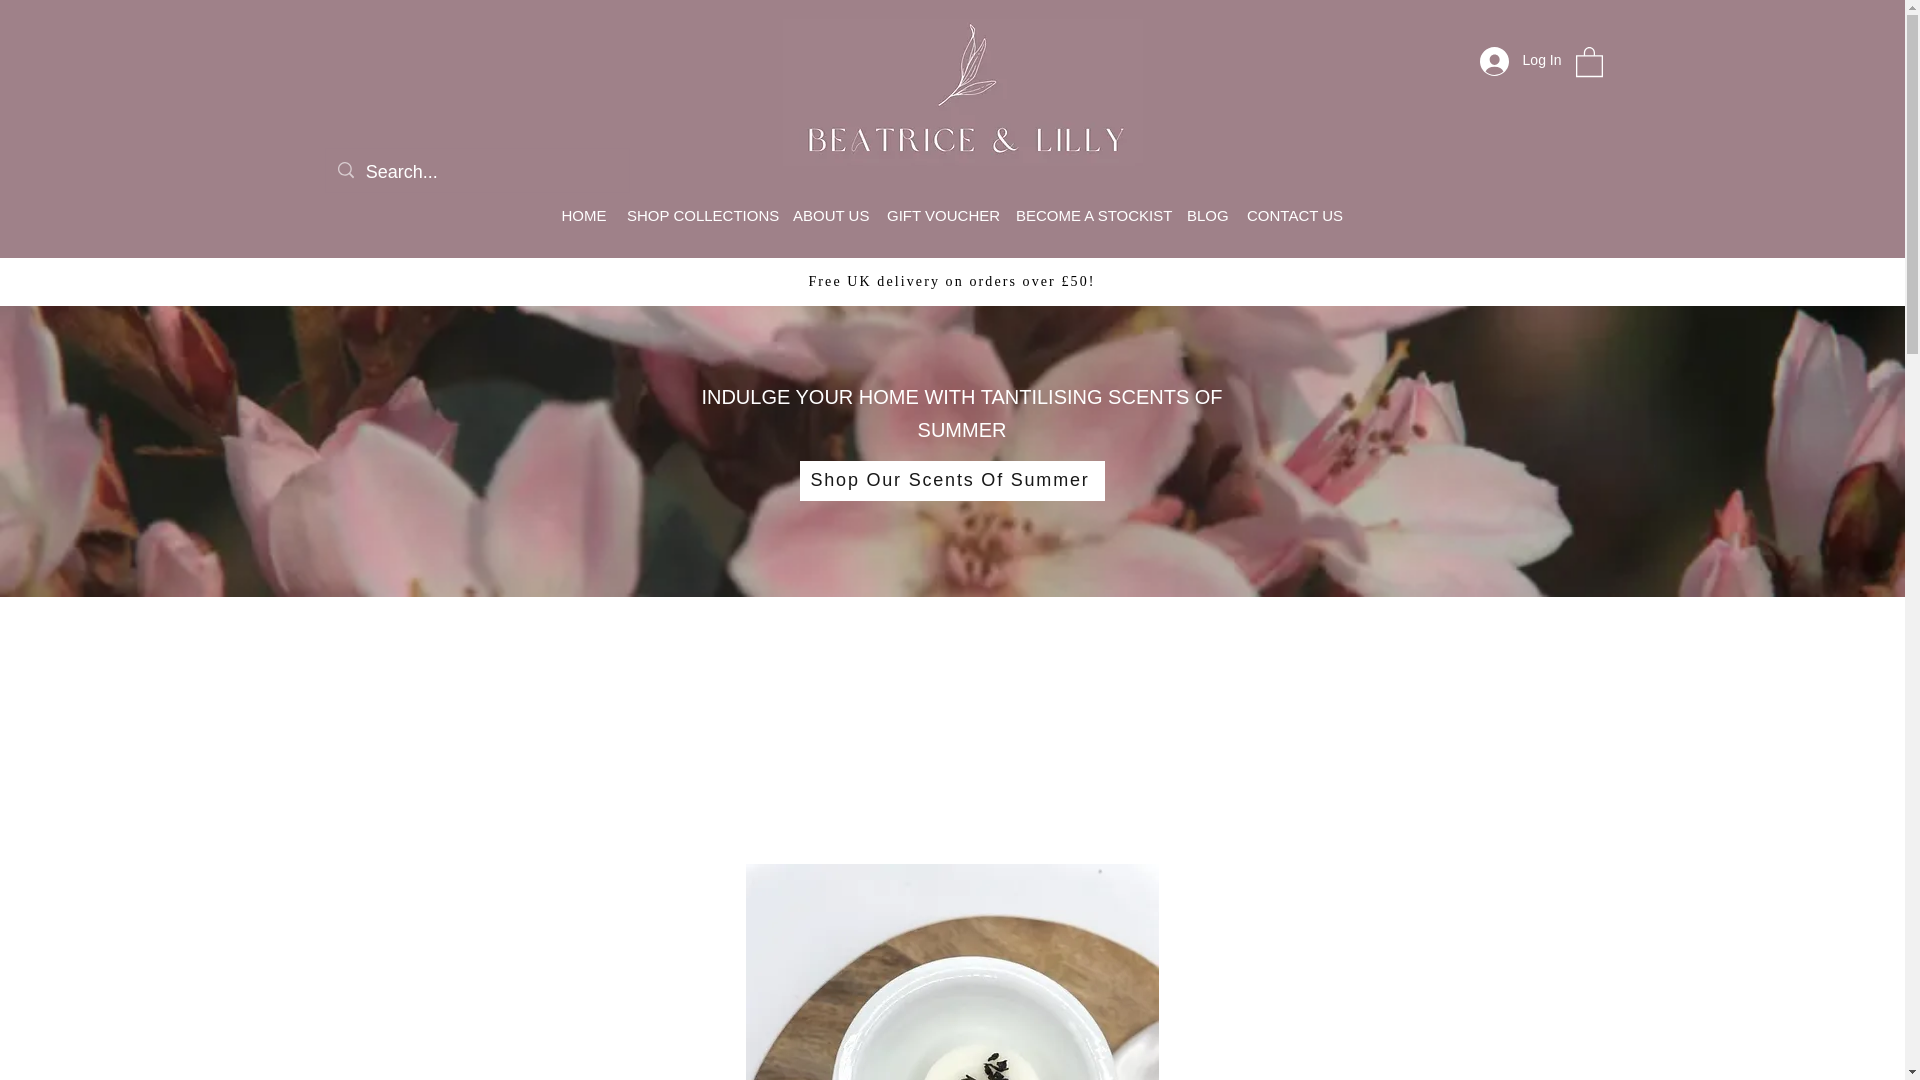 The width and height of the screenshot is (1920, 1080). What do you see at coordinates (1206, 216) in the screenshot?
I see `BLOG` at bounding box center [1206, 216].